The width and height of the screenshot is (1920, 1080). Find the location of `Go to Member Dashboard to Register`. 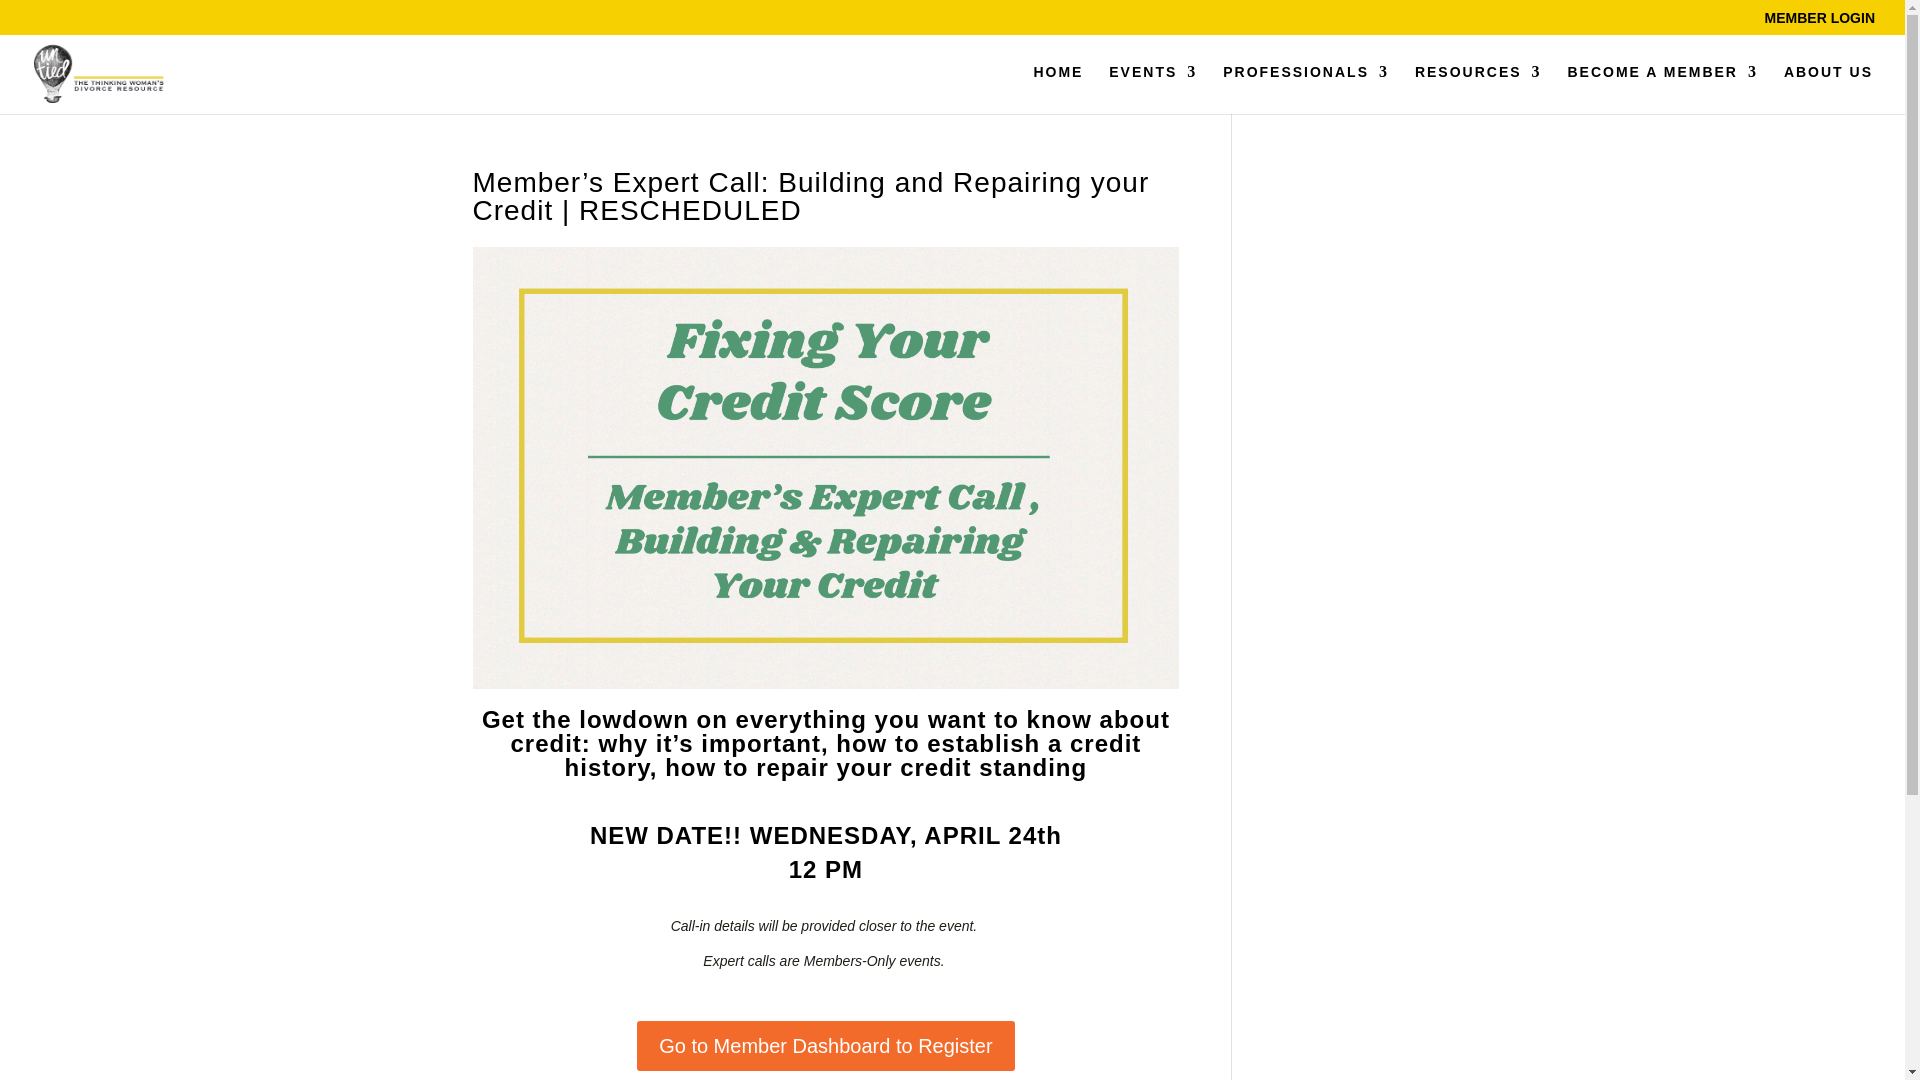

Go to Member Dashboard to Register is located at coordinates (826, 1046).